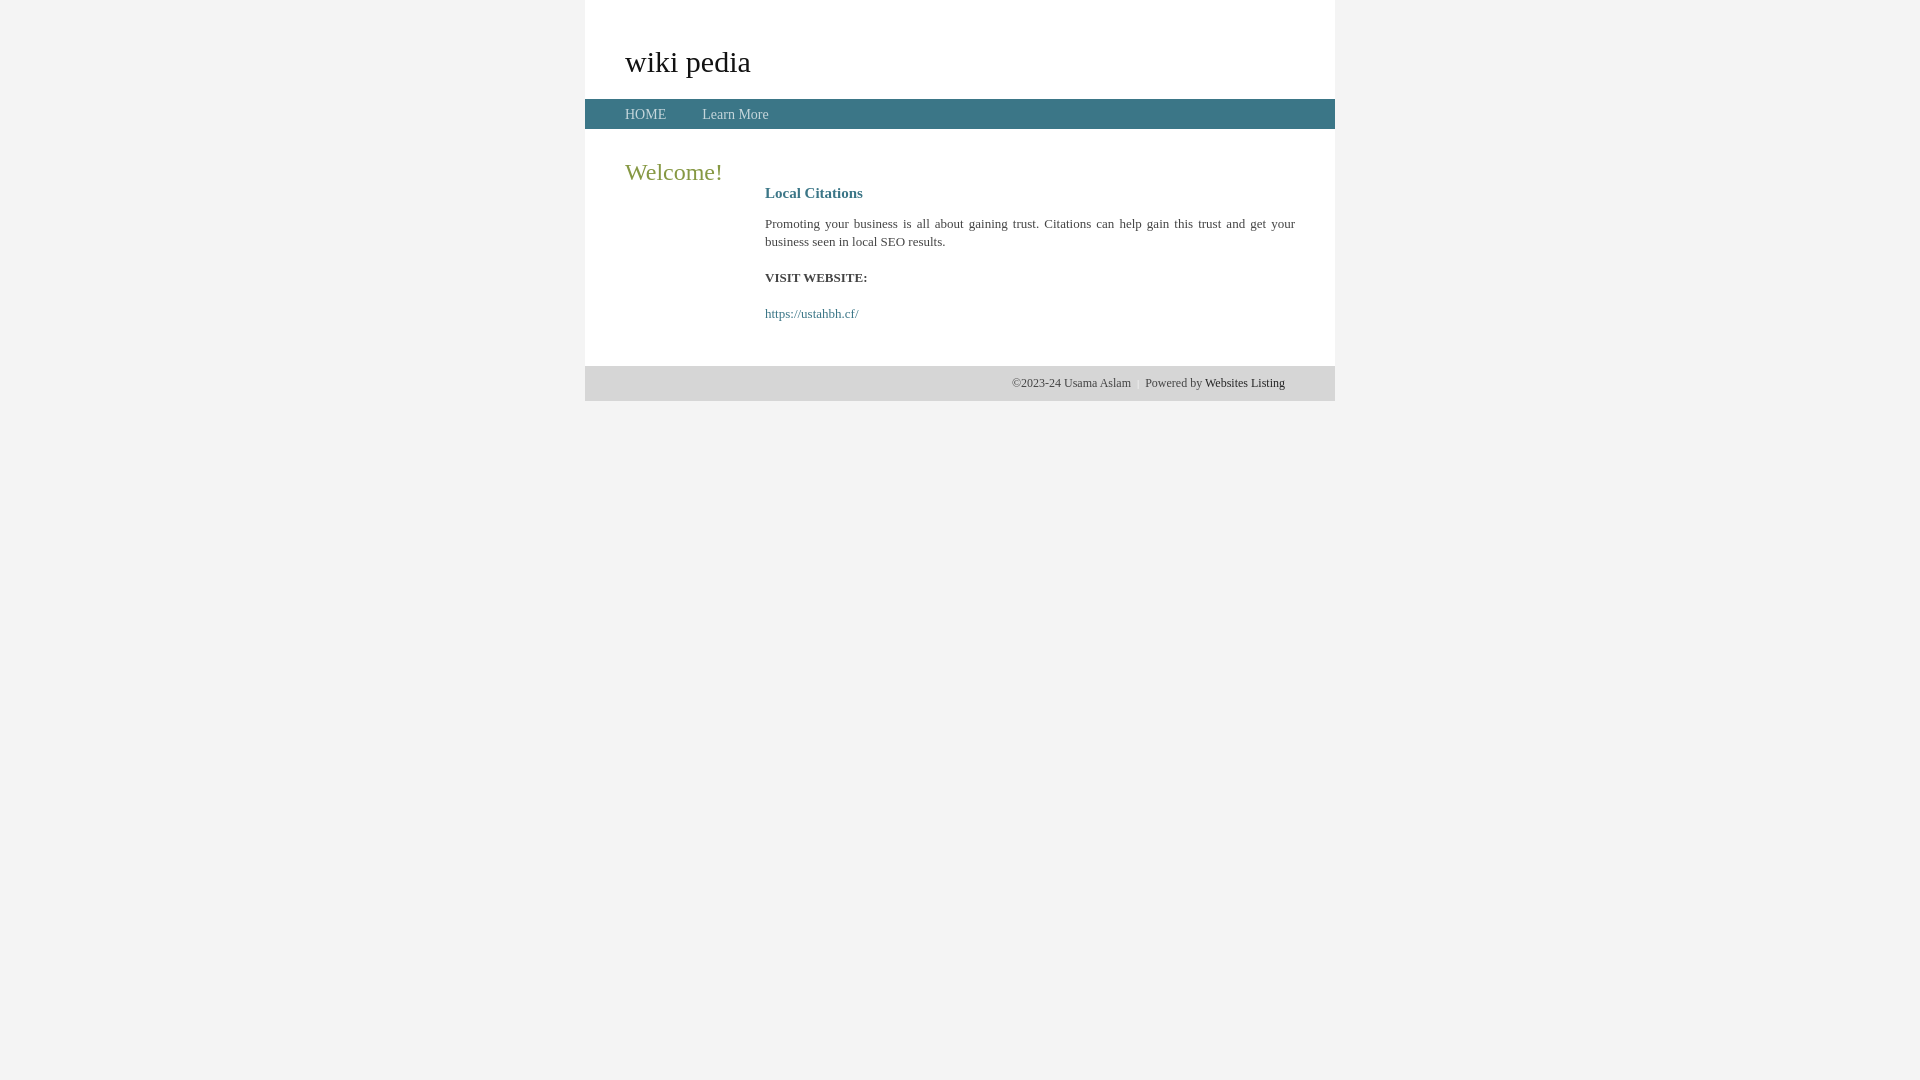 This screenshot has height=1080, width=1920. What do you see at coordinates (646, 114) in the screenshot?
I see `HOME` at bounding box center [646, 114].